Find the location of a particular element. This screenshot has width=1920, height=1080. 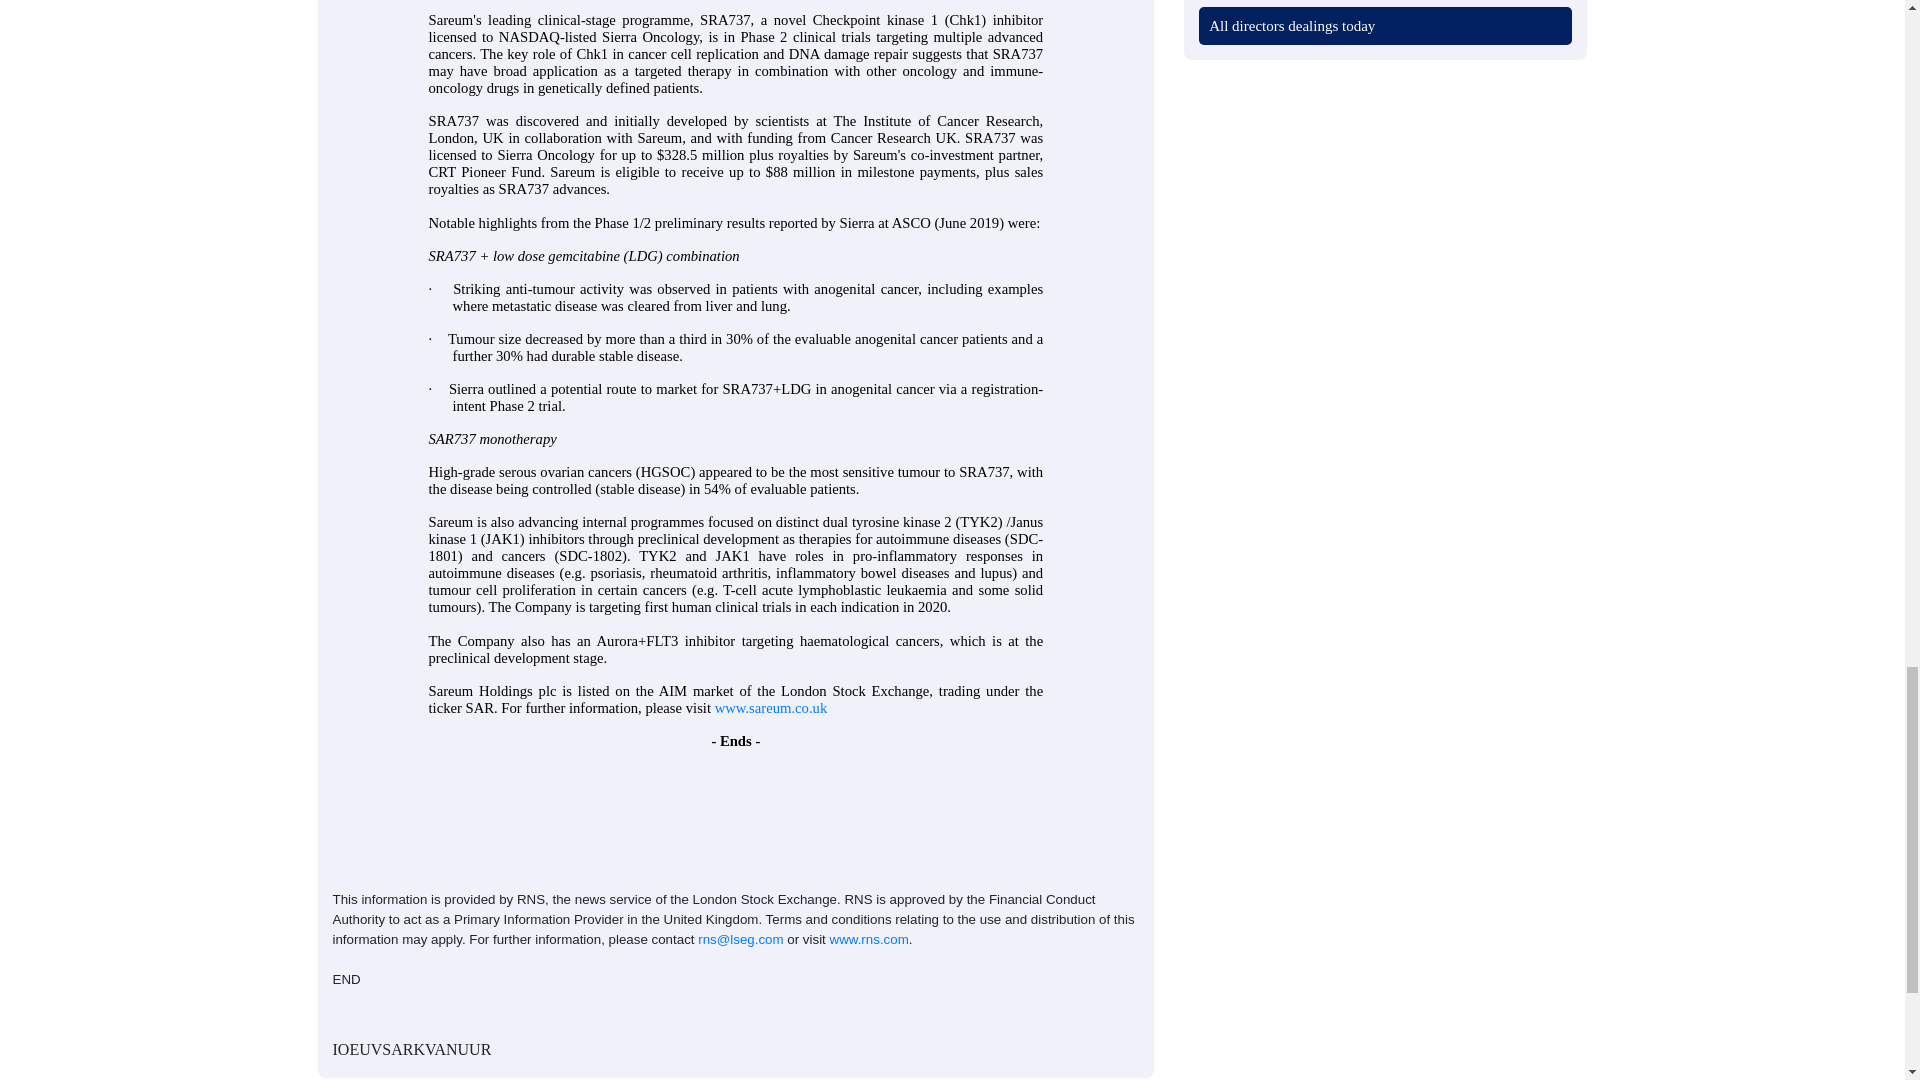

www.sareum.co.uk is located at coordinates (770, 708).